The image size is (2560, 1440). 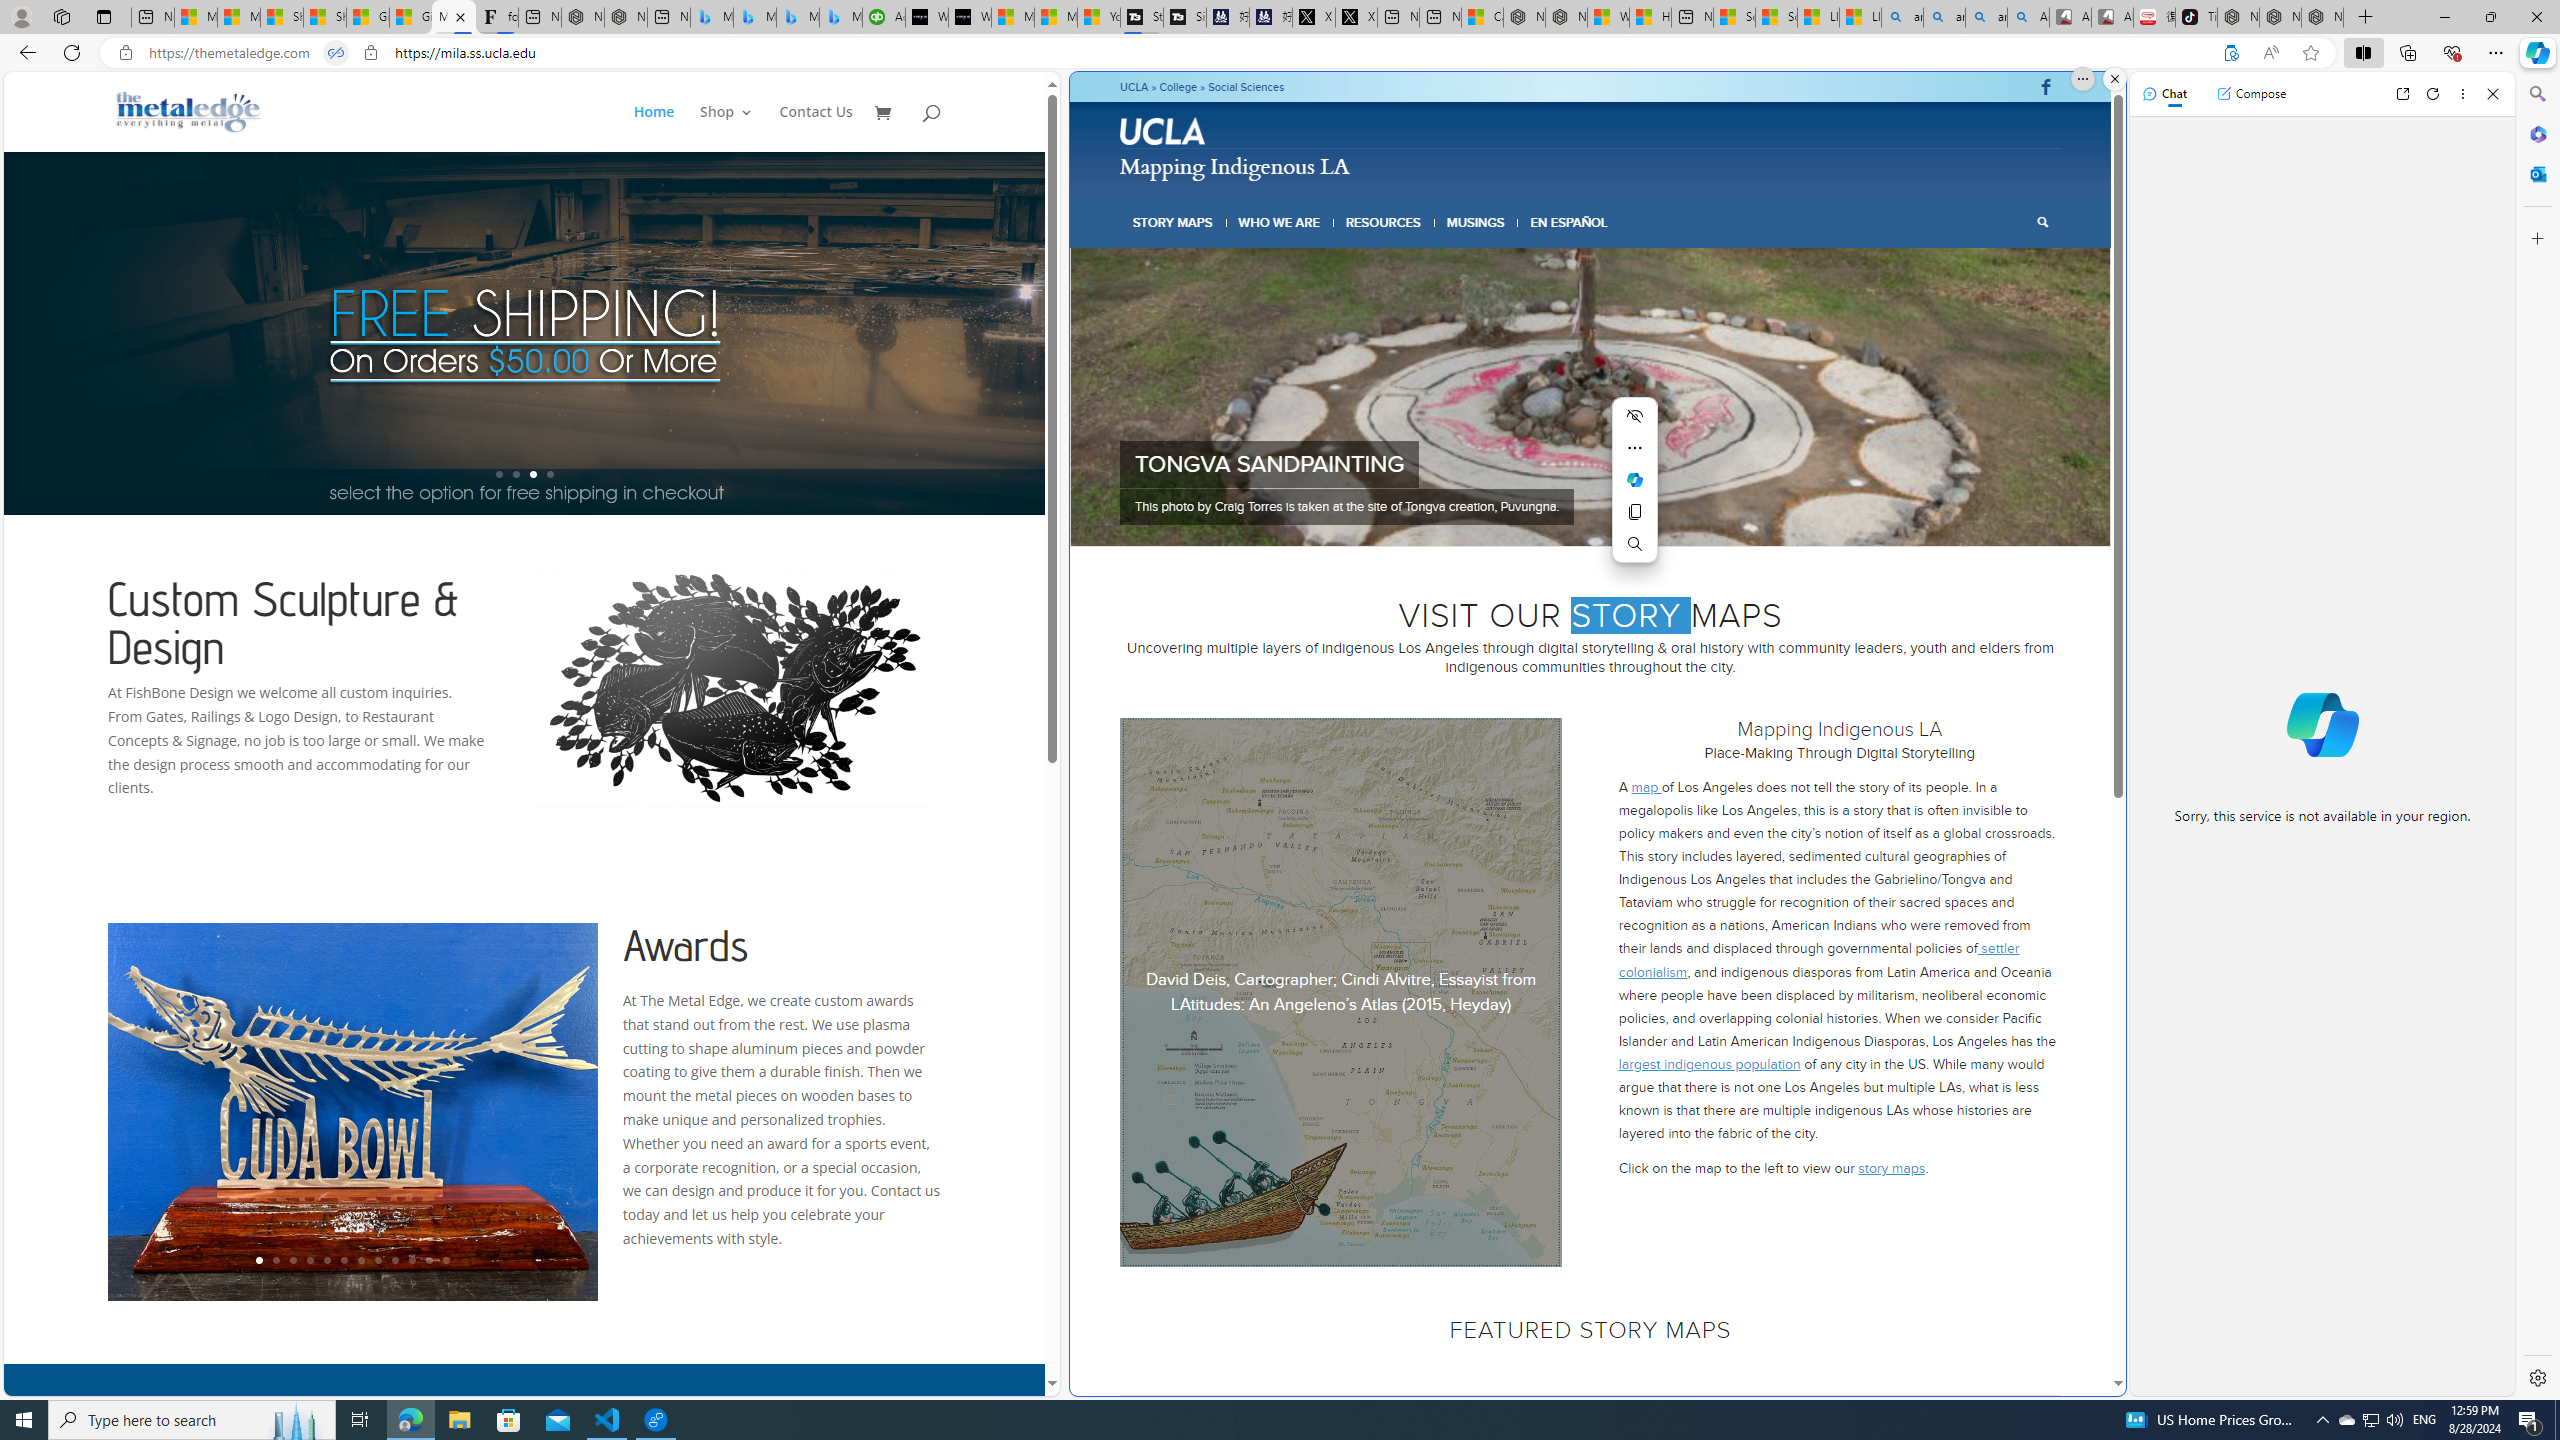 I want to click on 6, so click(x=1615, y=521).